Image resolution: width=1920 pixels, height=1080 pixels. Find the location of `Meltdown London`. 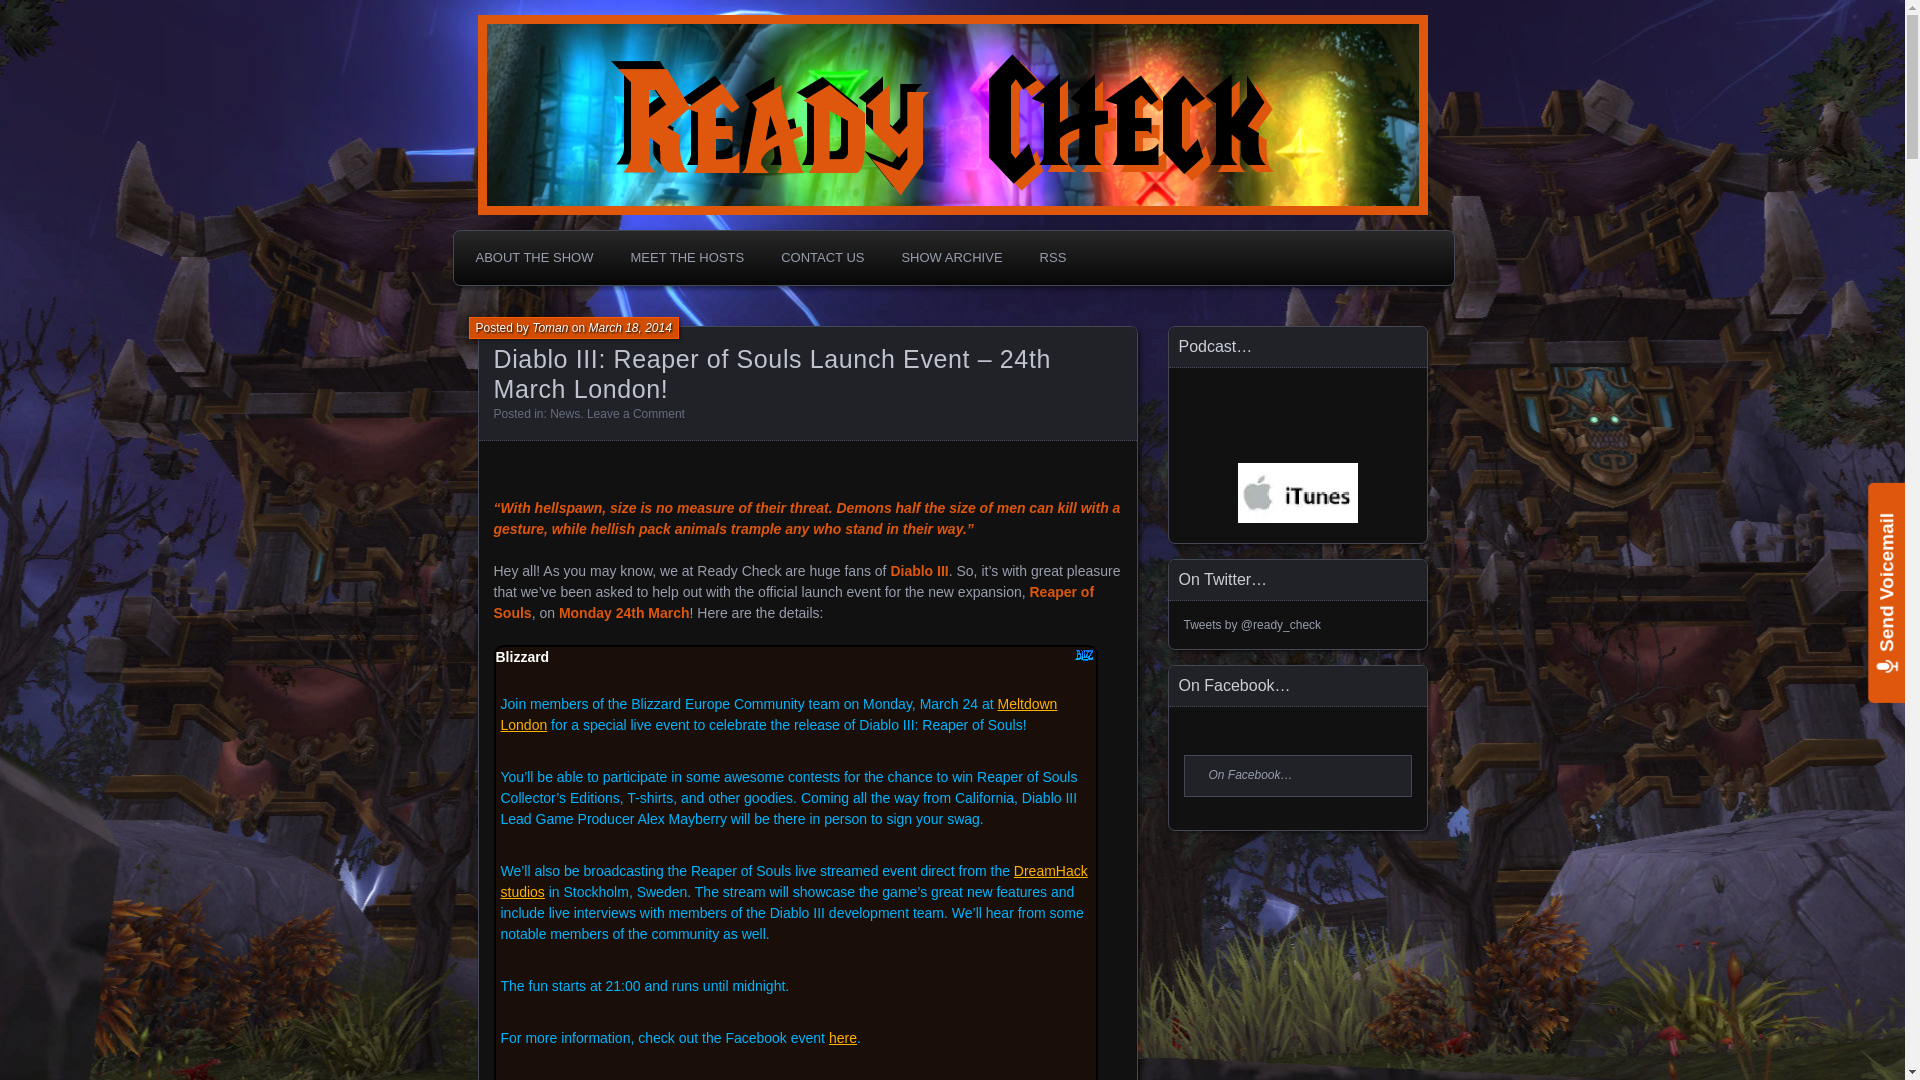

Meltdown London is located at coordinates (778, 714).